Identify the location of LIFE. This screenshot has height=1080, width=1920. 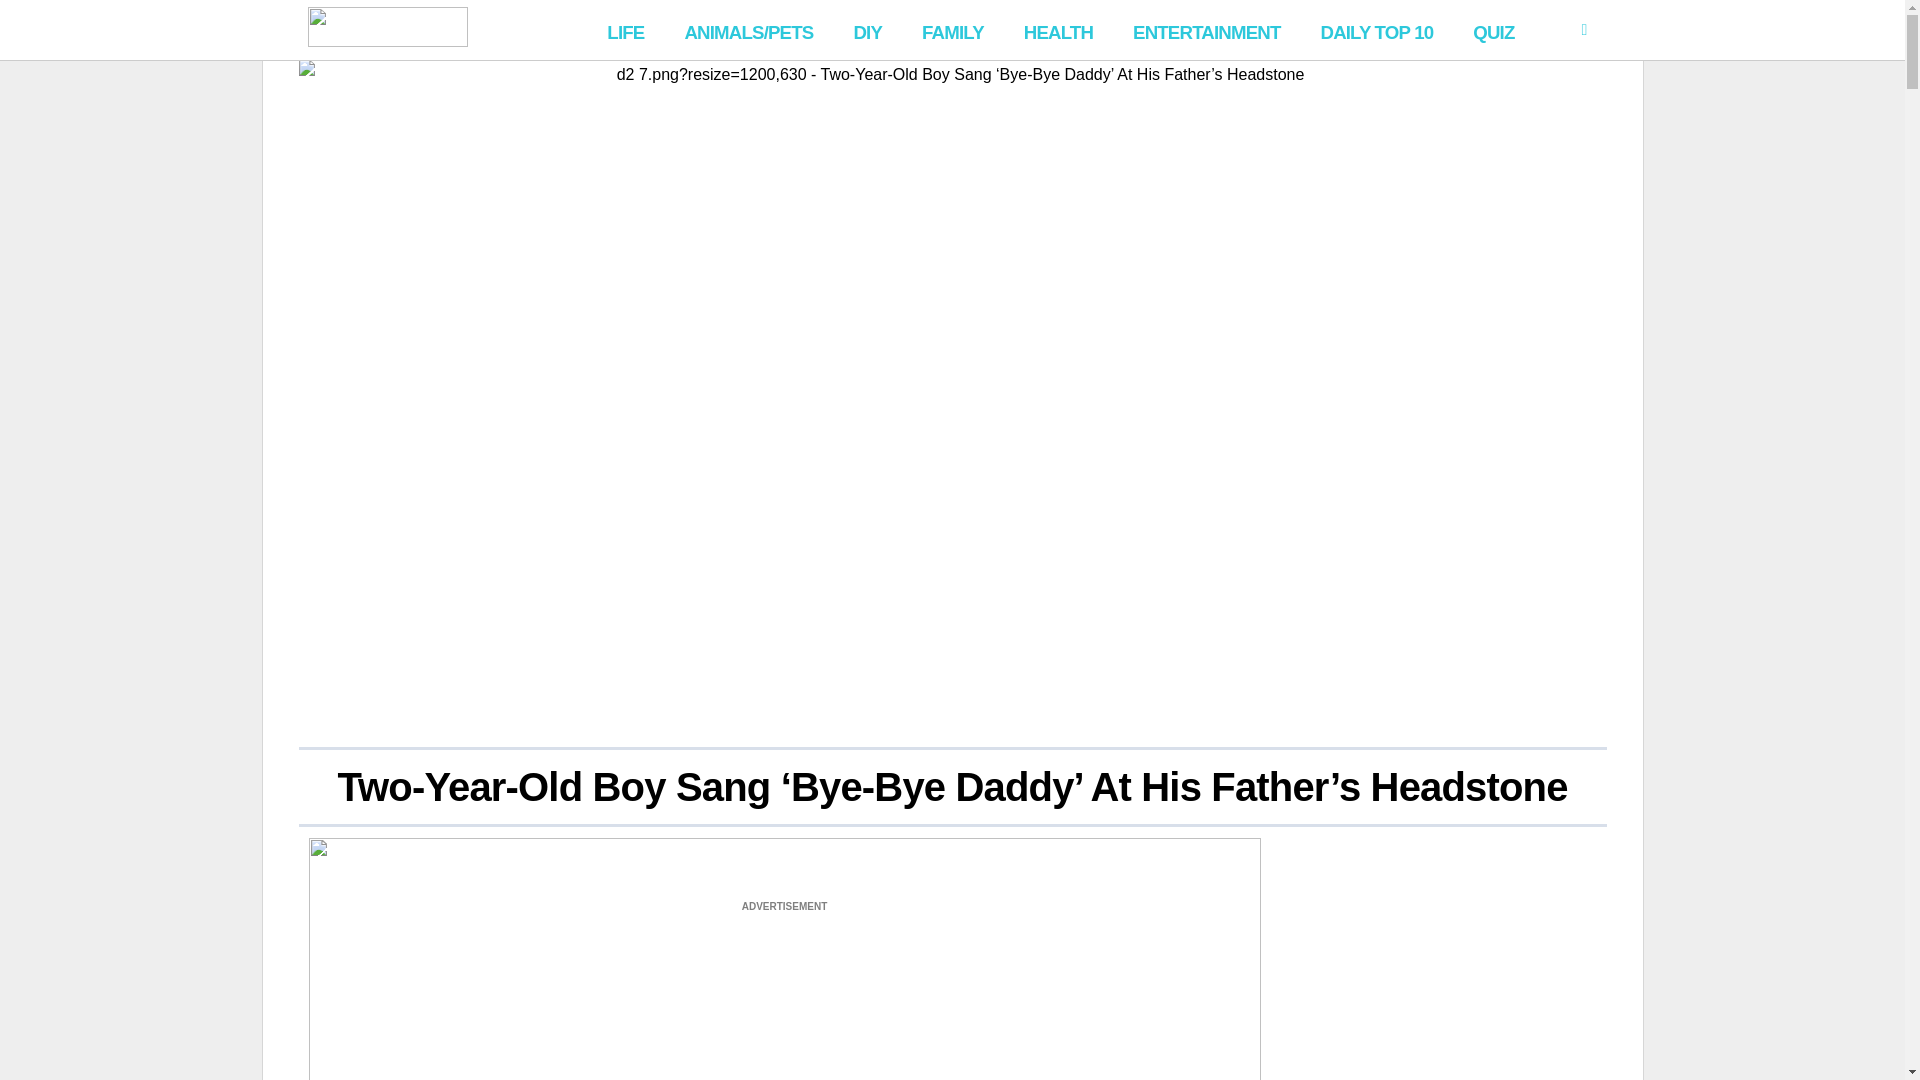
(626, 30).